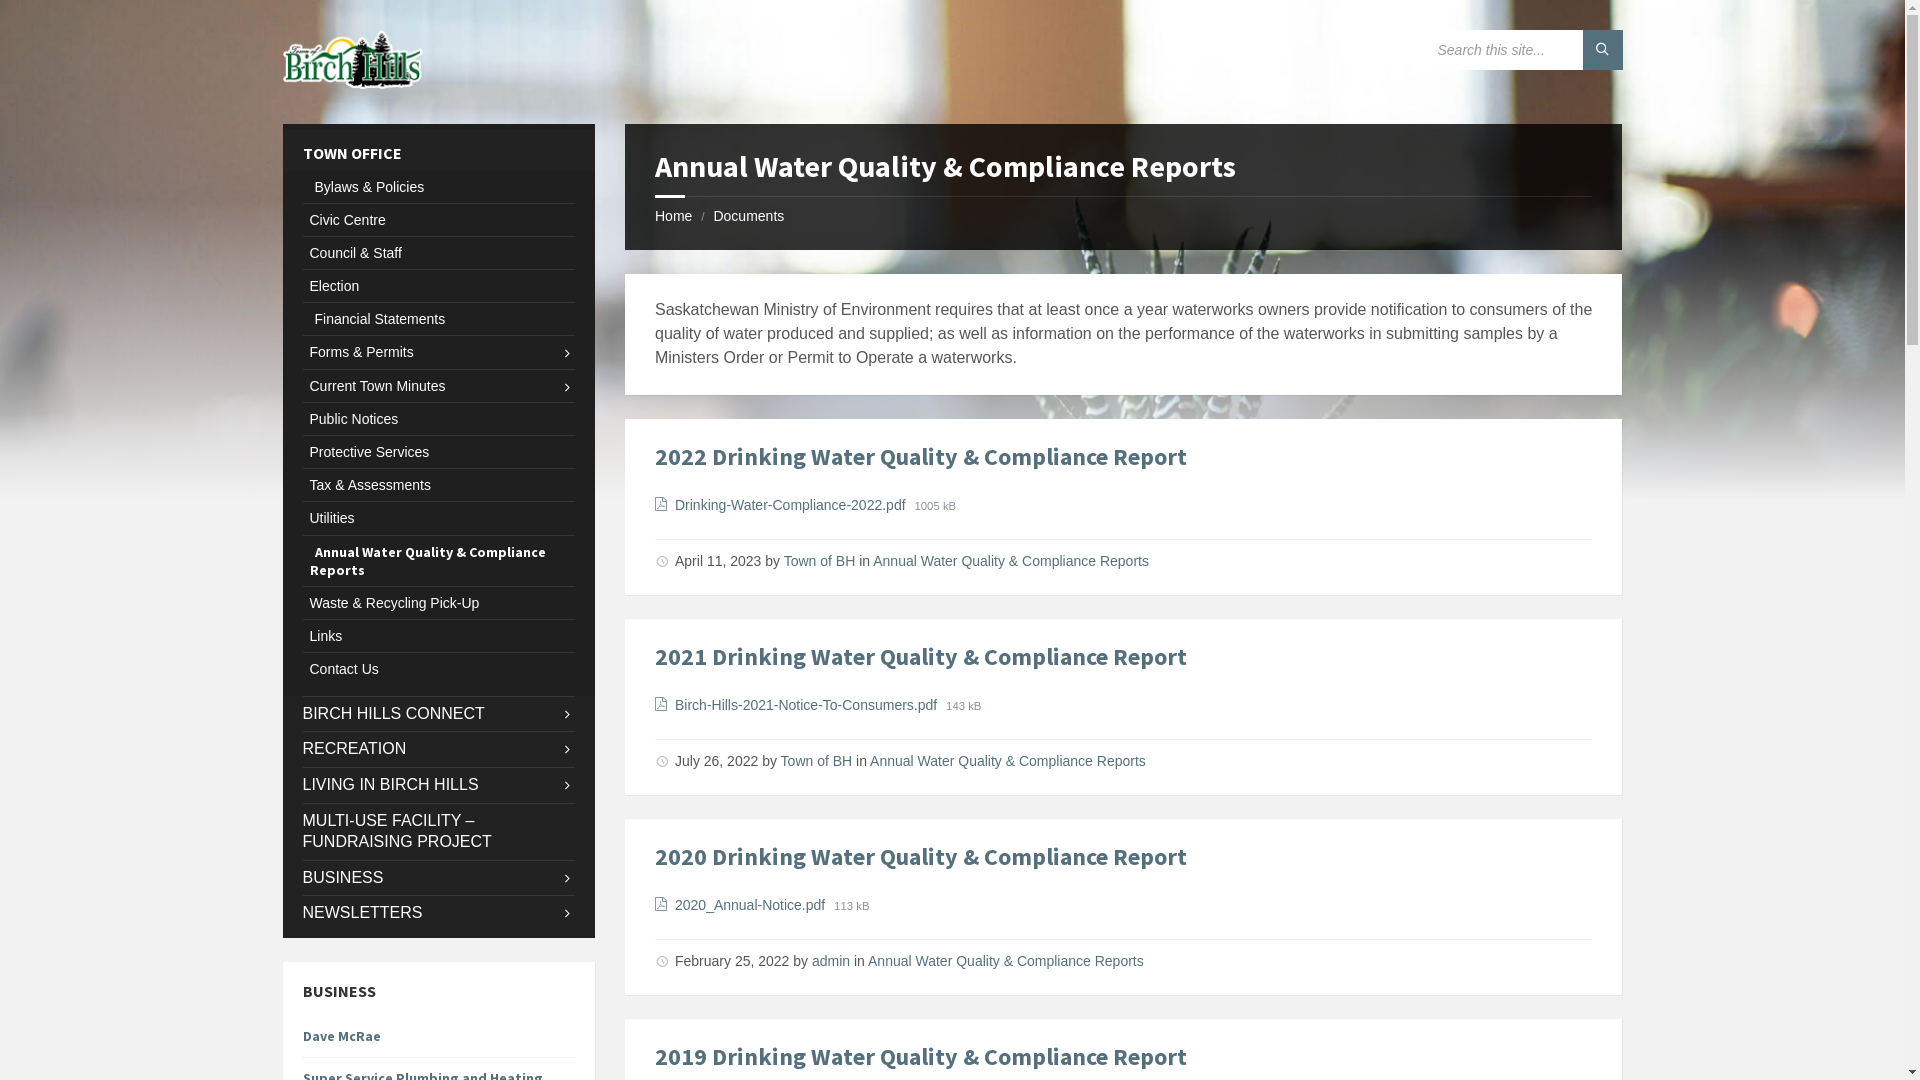 This screenshot has width=1920, height=1080. Describe the element at coordinates (1008, 761) in the screenshot. I see `Annual Water Quality & Compliance Reports` at that location.